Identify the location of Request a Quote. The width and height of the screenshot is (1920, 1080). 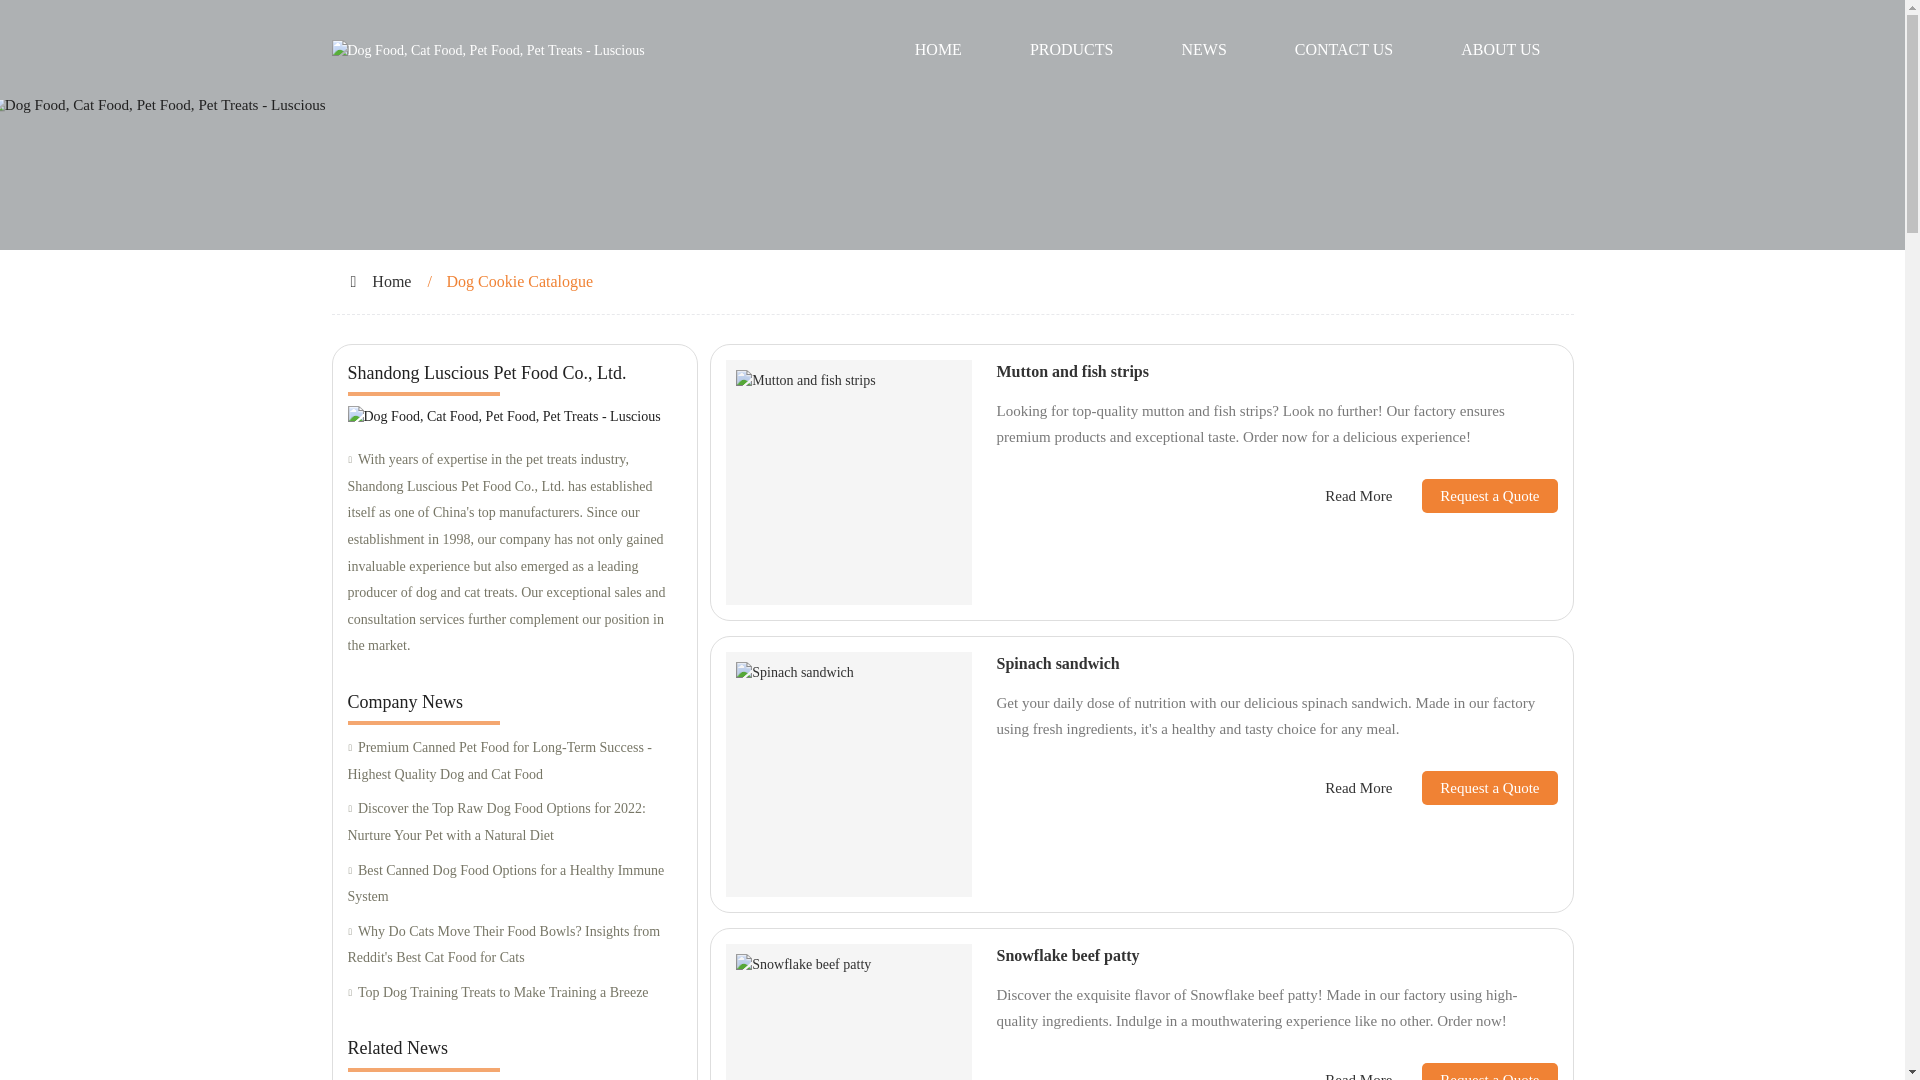
(1474, 496).